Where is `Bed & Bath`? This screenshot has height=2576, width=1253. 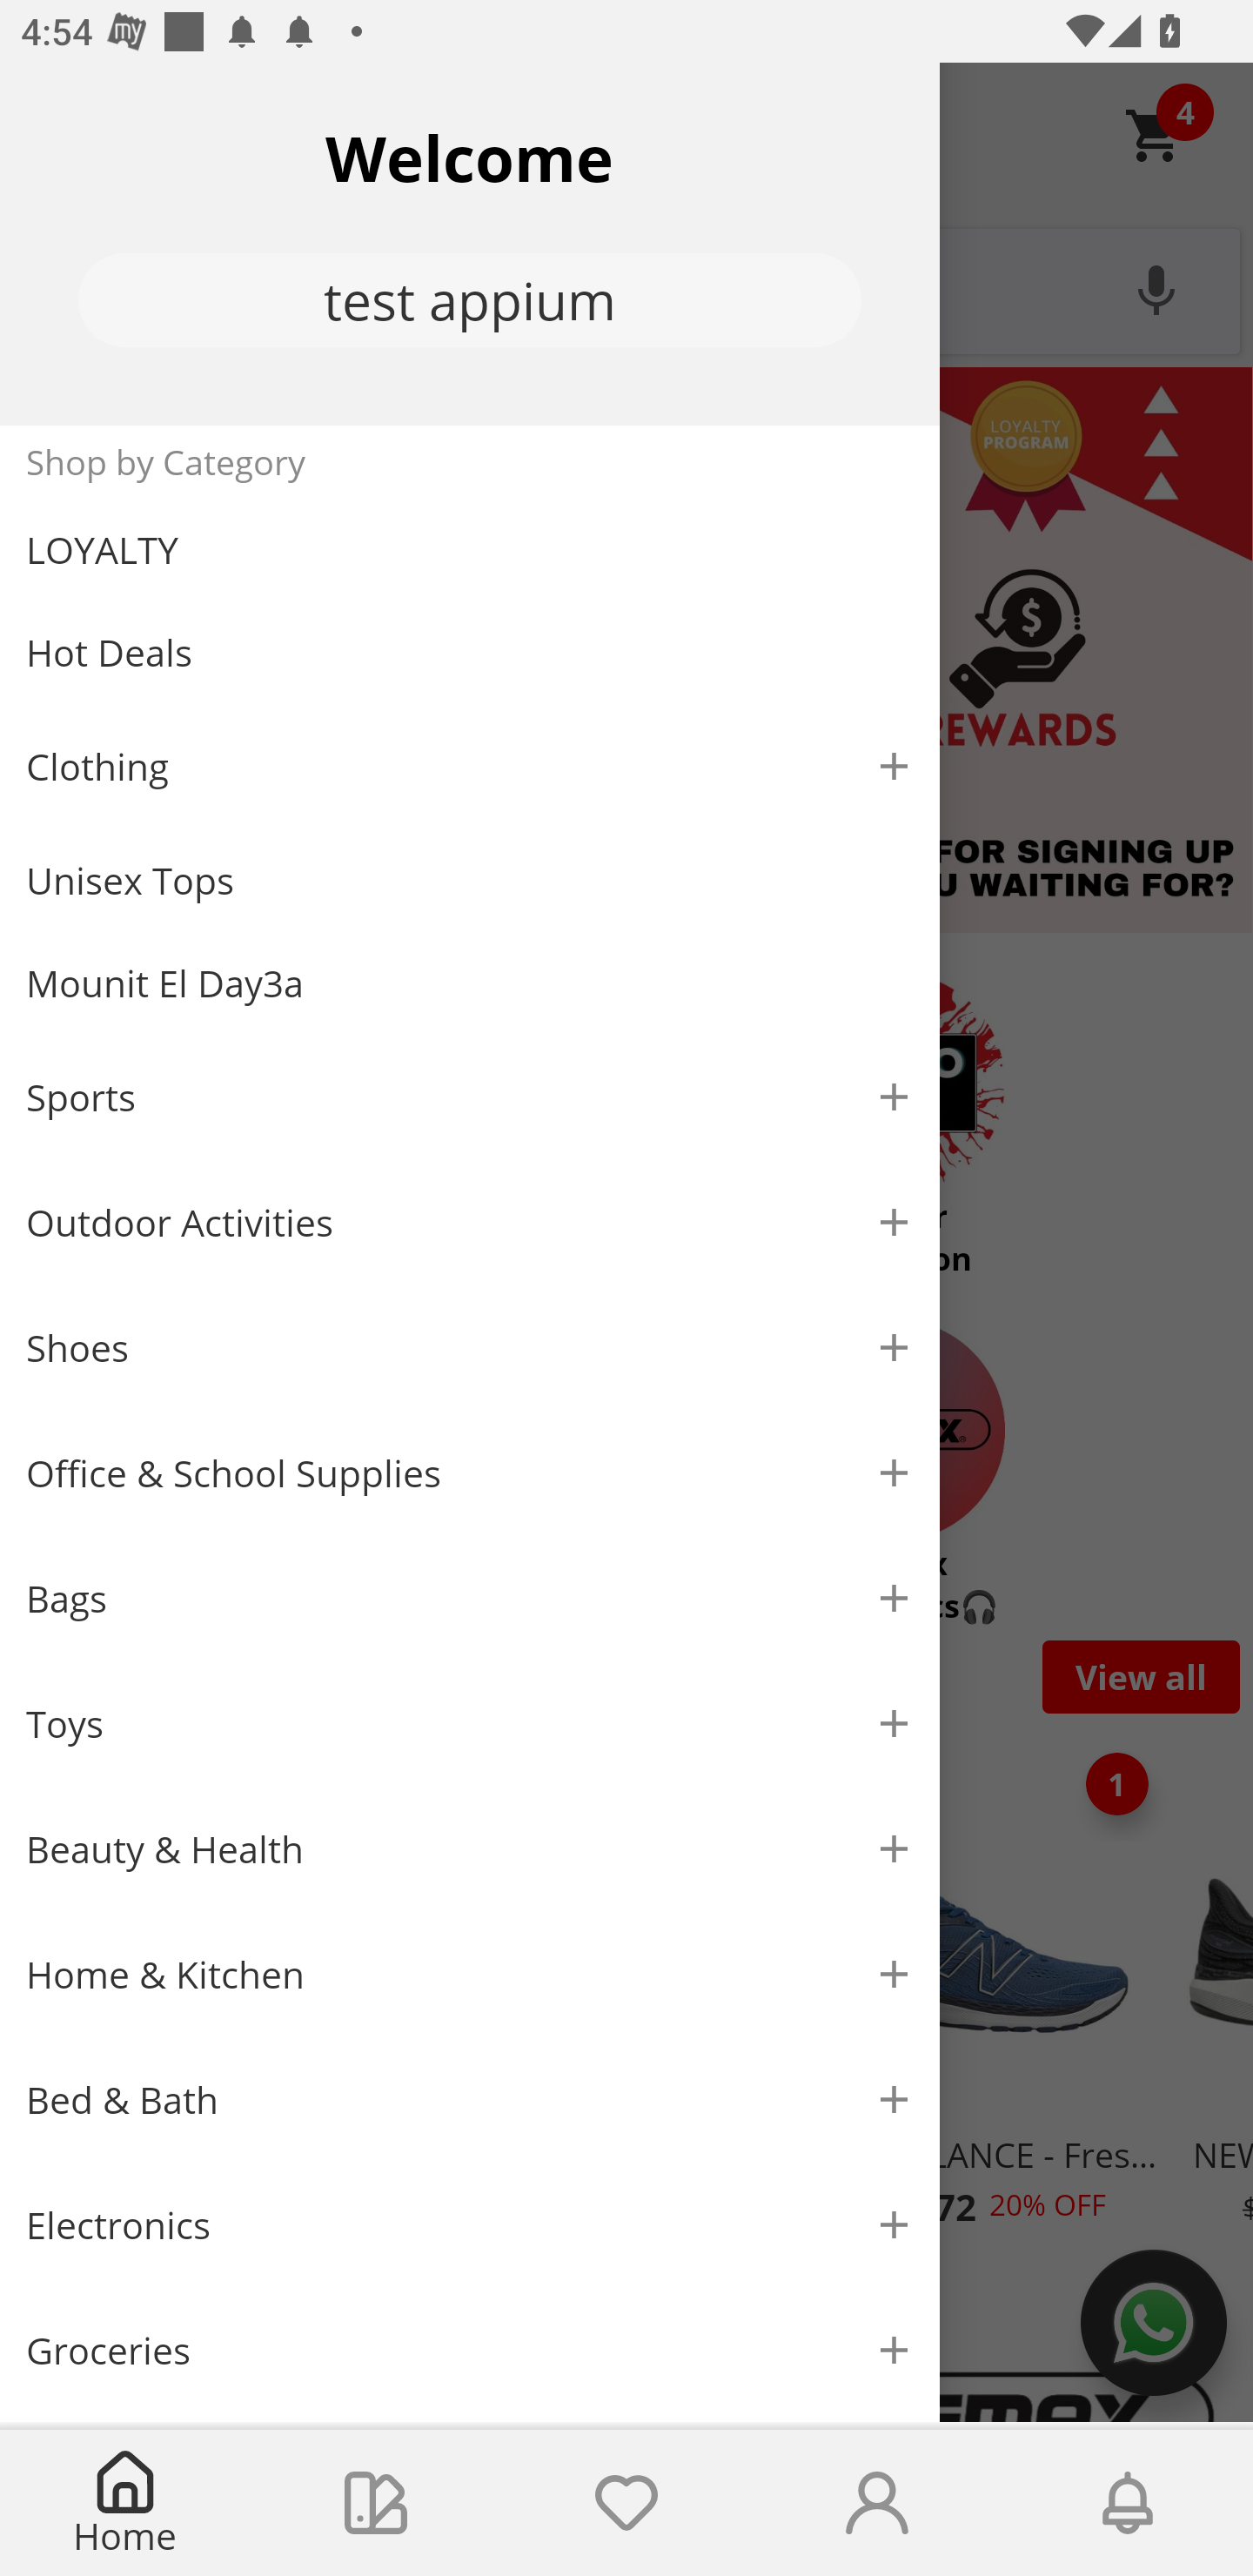
Bed & Bath is located at coordinates (470, 2101).